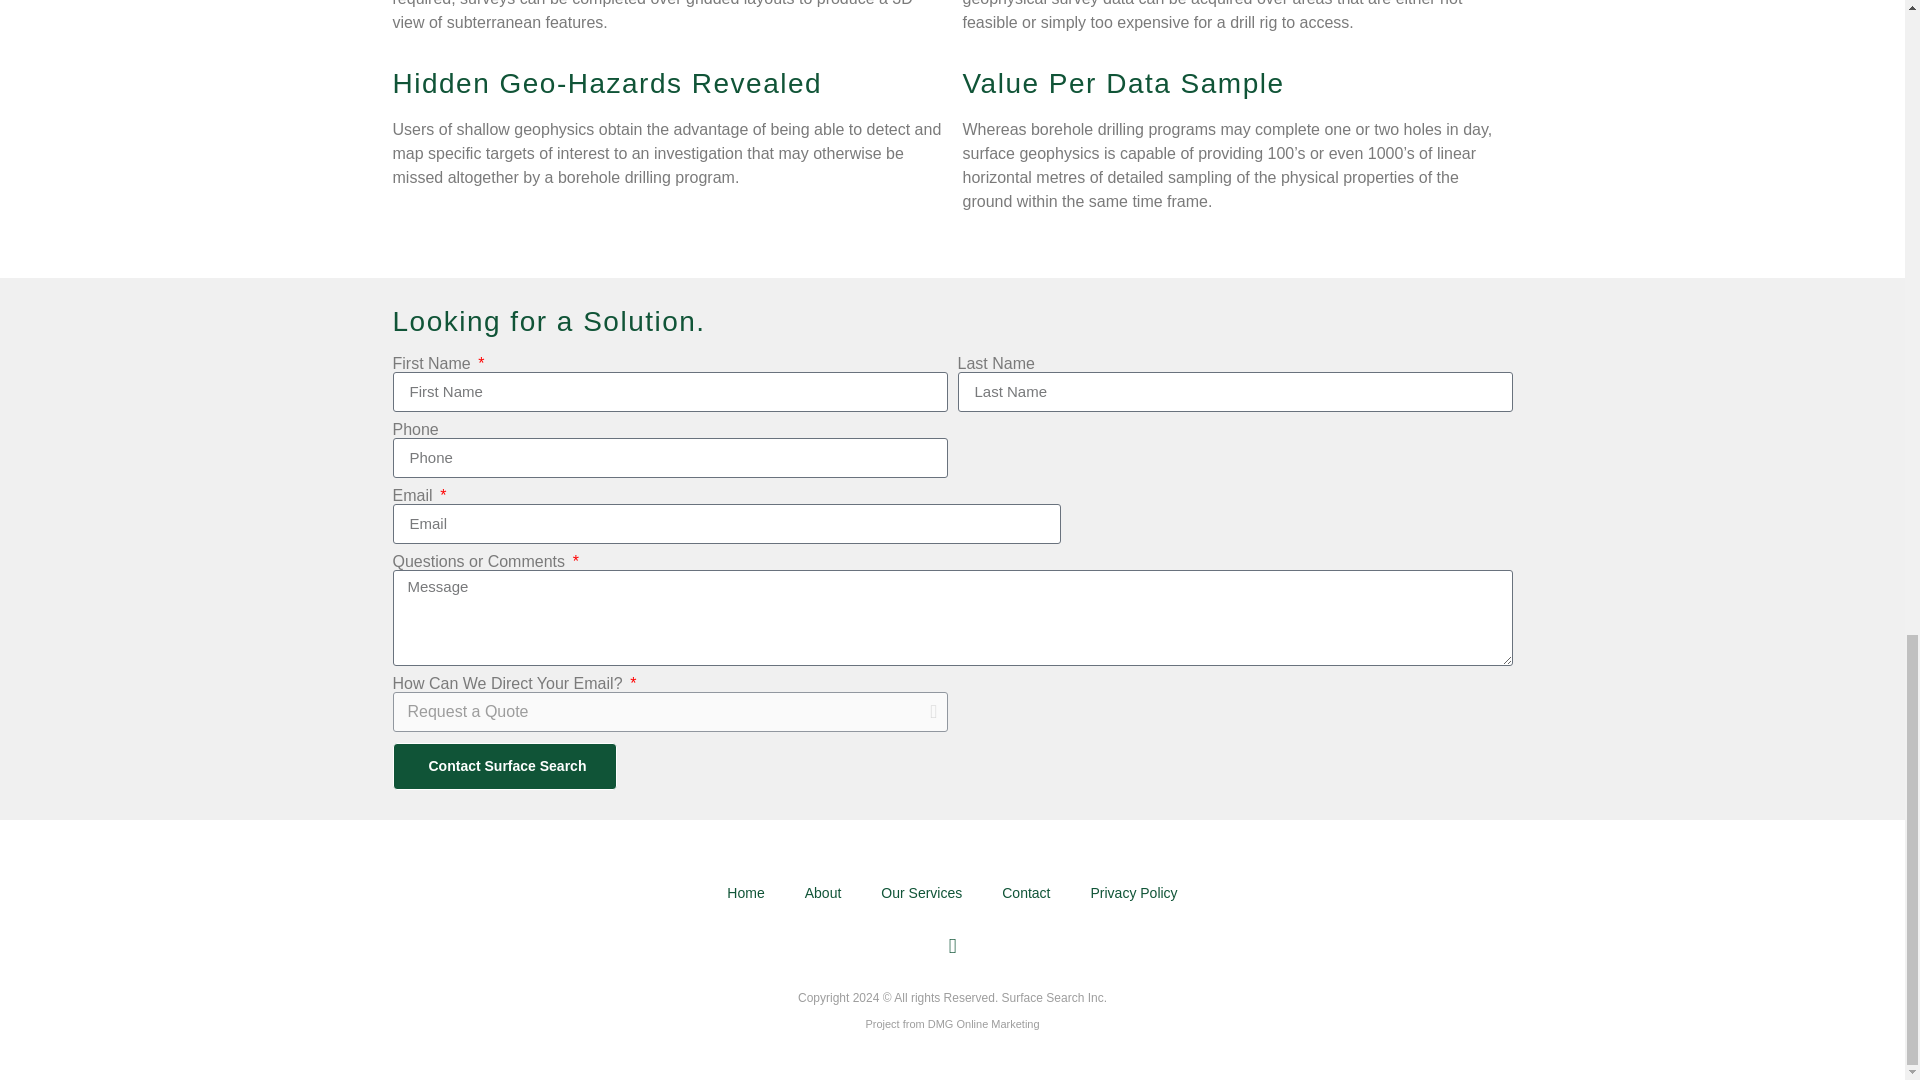  What do you see at coordinates (984, 1024) in the screenshot?
I see `DMG Online Marketing` at bounding box center [984, 1024].